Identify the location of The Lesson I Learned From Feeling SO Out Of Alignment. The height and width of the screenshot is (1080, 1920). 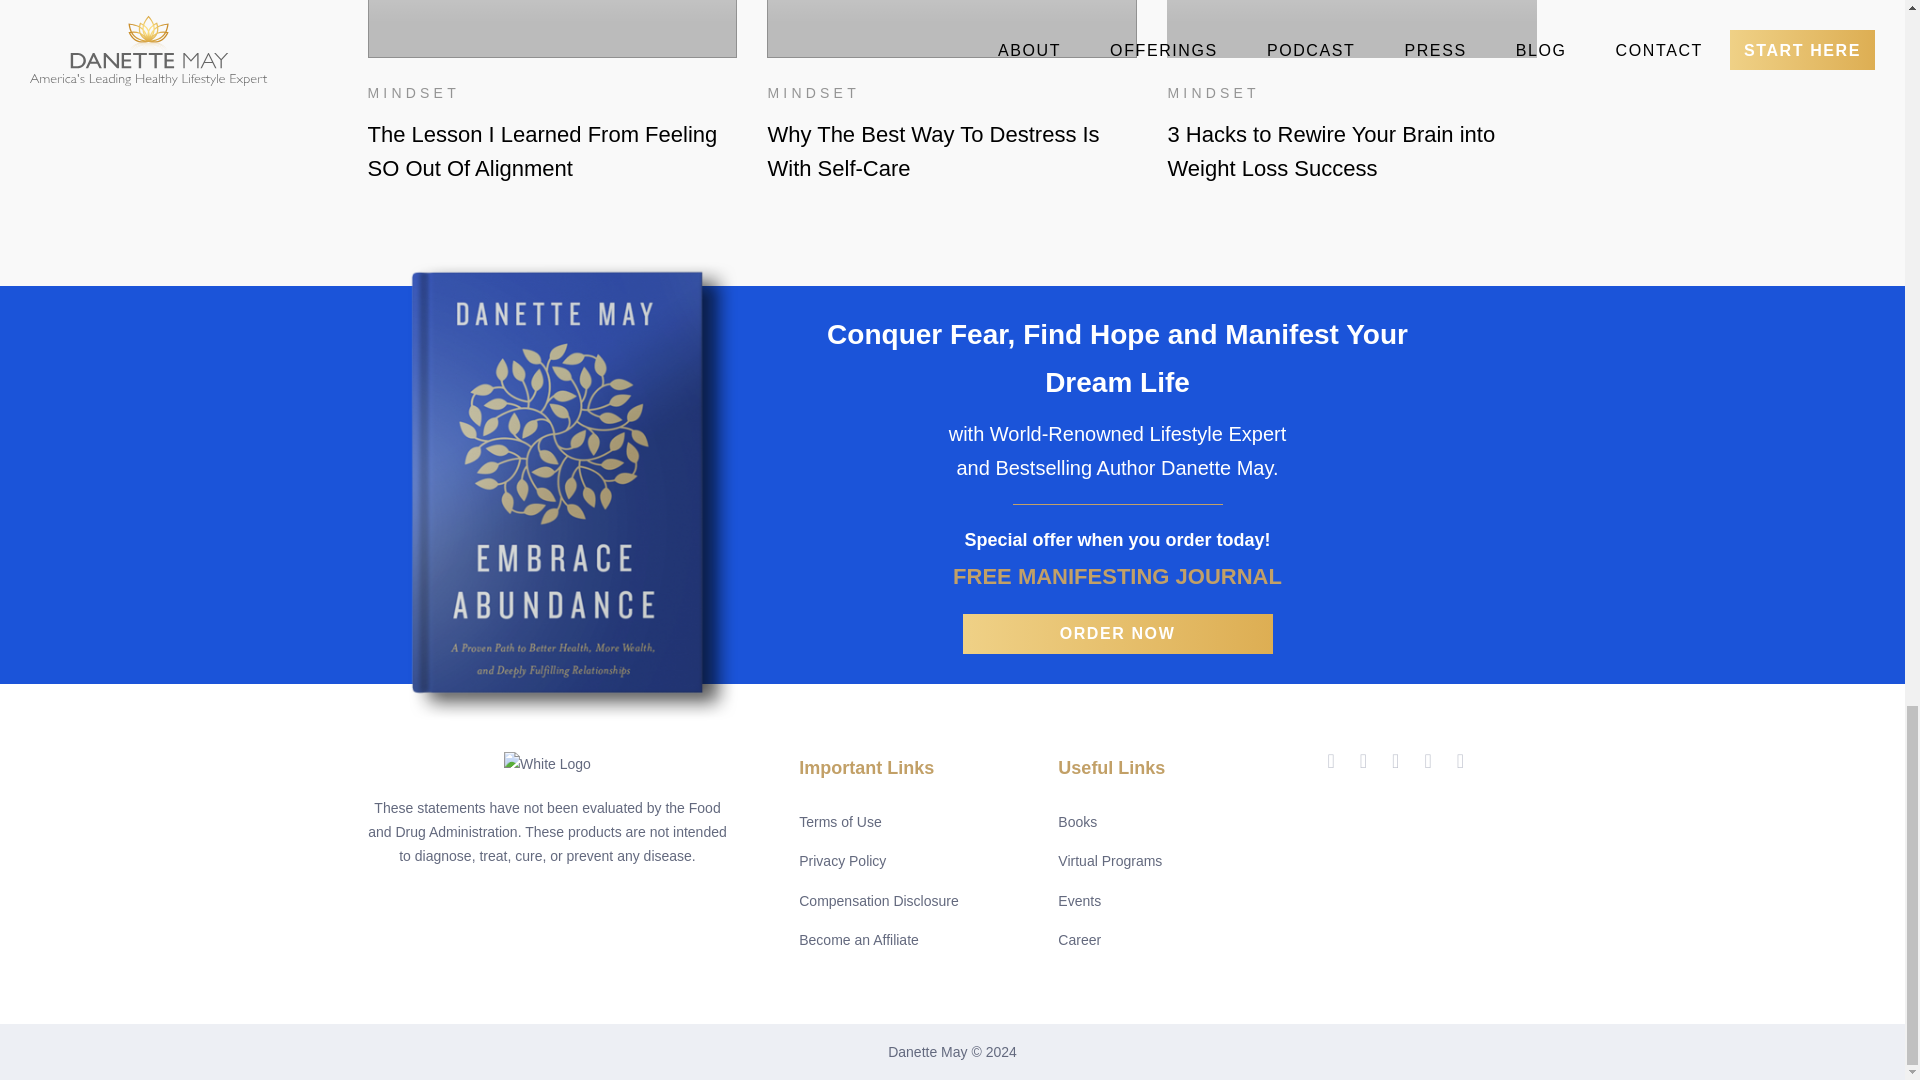
(552, 151).